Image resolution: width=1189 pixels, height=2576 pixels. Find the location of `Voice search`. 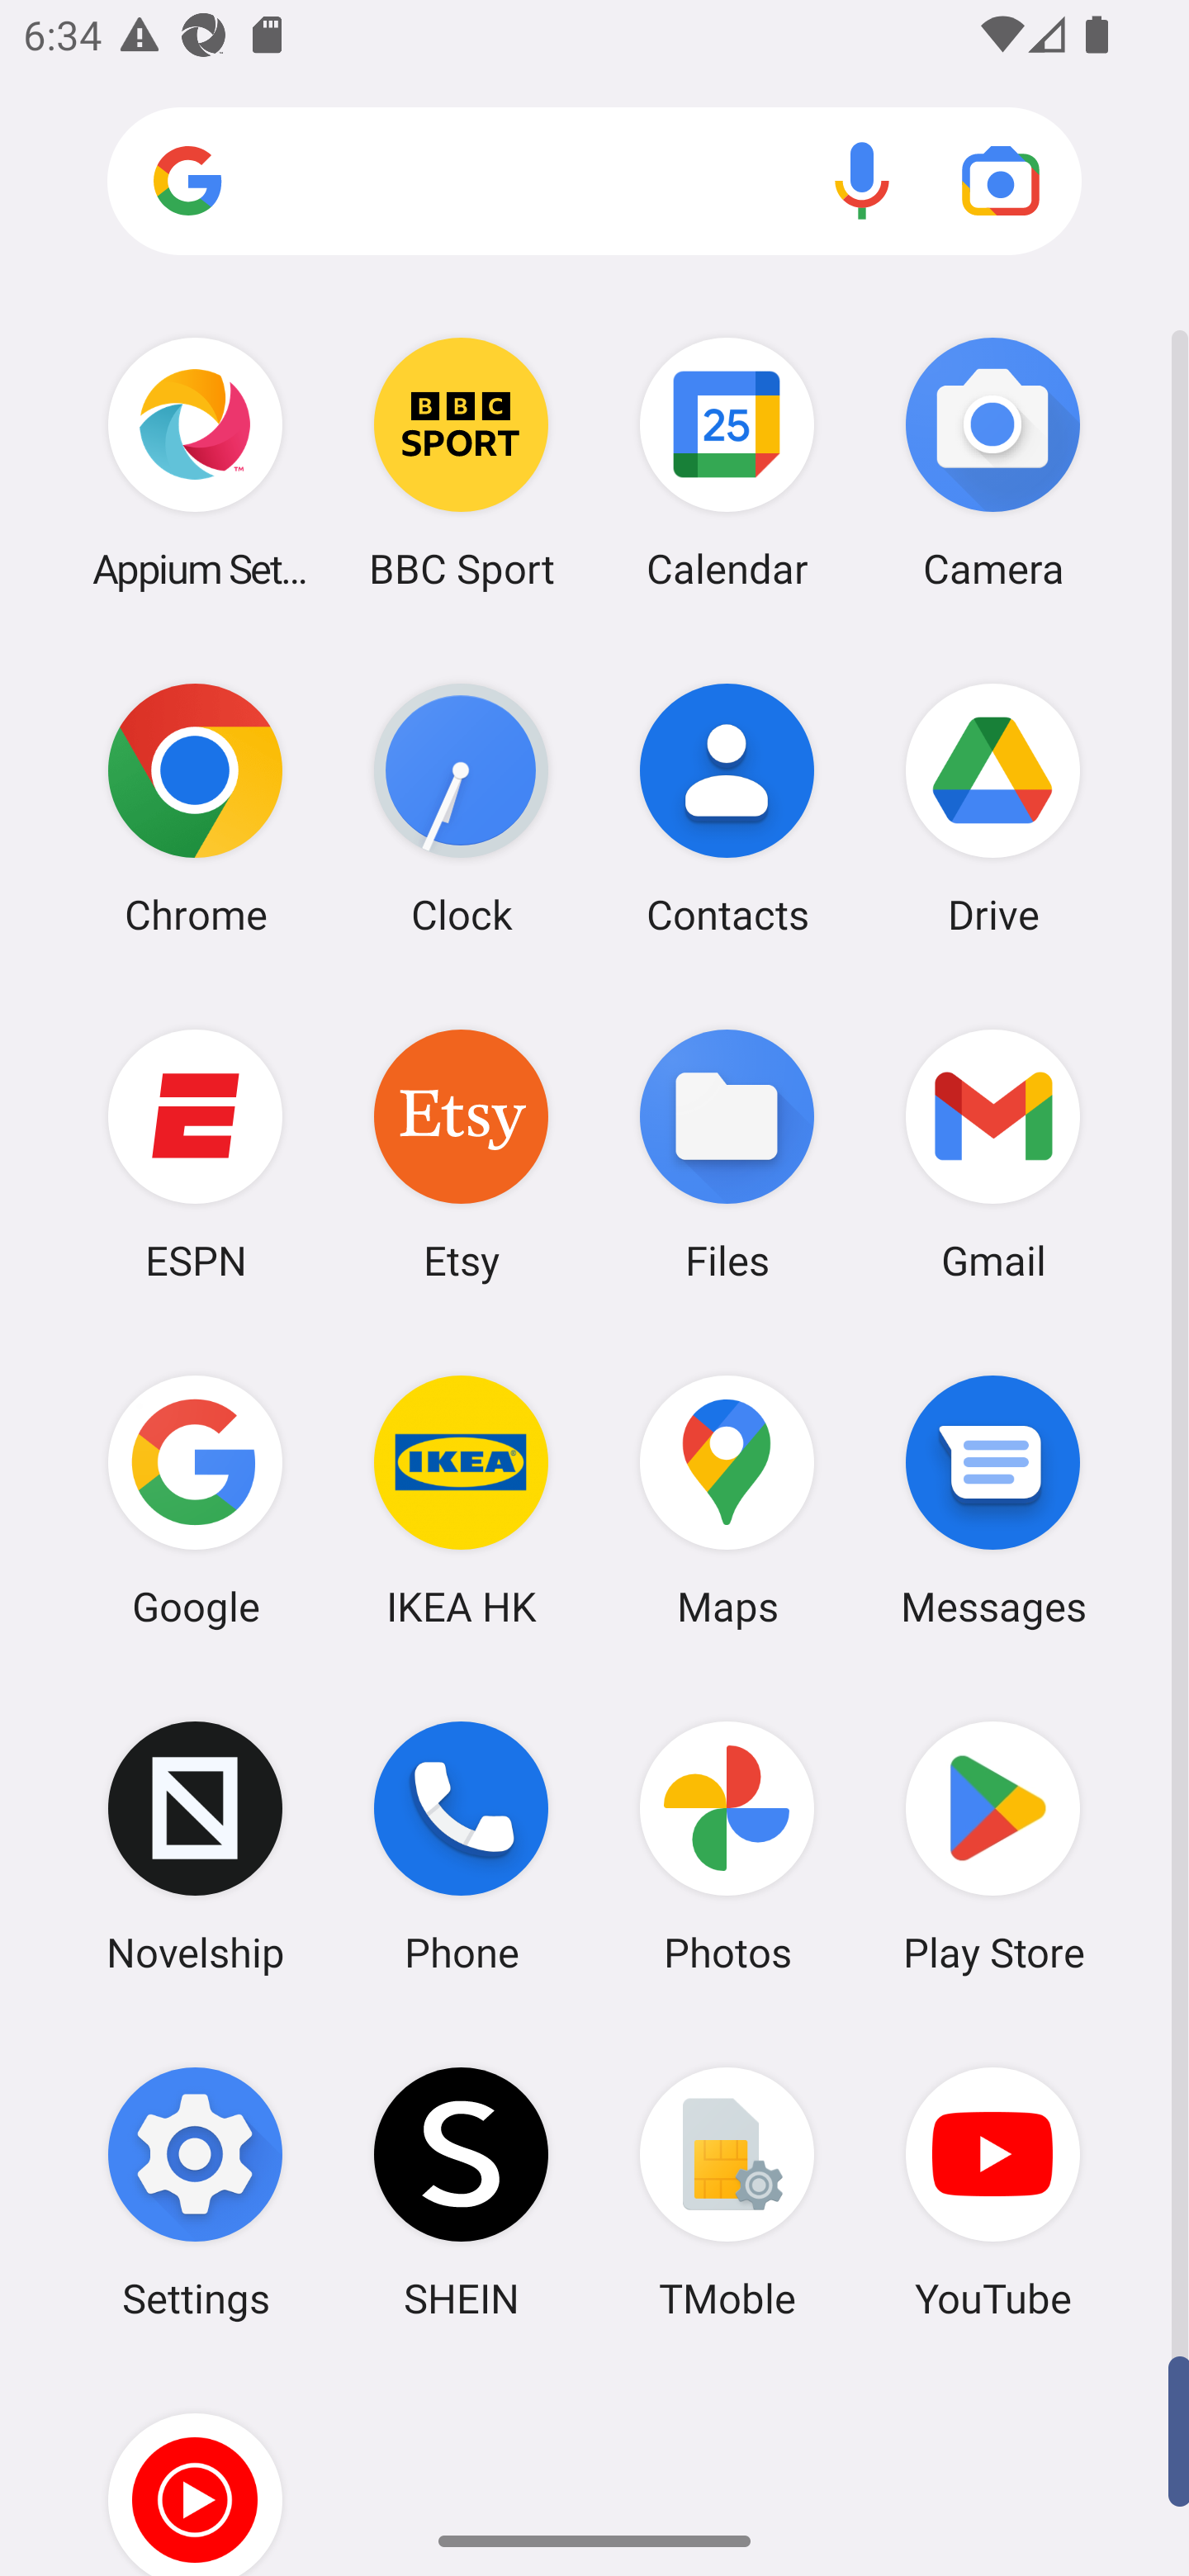

Voice search is located at coordinates (862, 180).